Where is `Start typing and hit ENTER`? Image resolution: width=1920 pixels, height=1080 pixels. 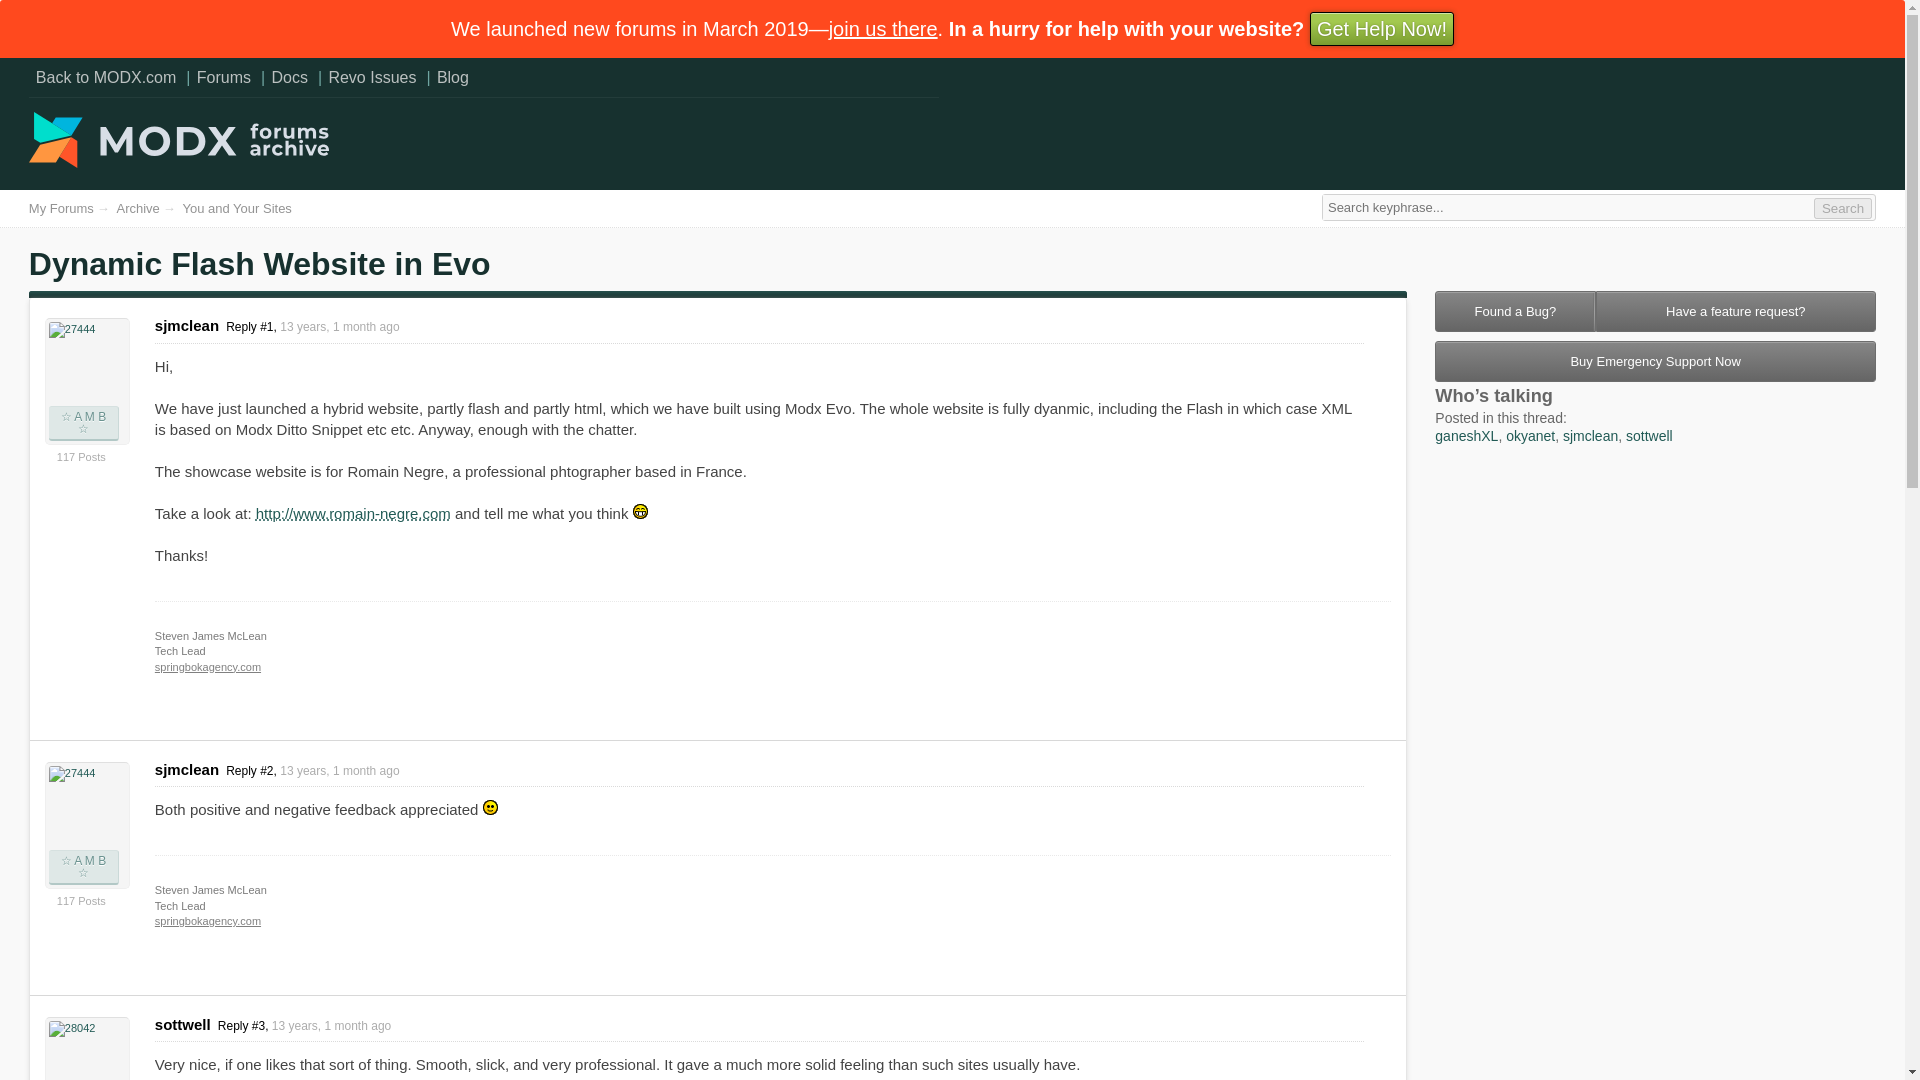 Start typing and hit ENTER is located at coordinates (1584, 208).